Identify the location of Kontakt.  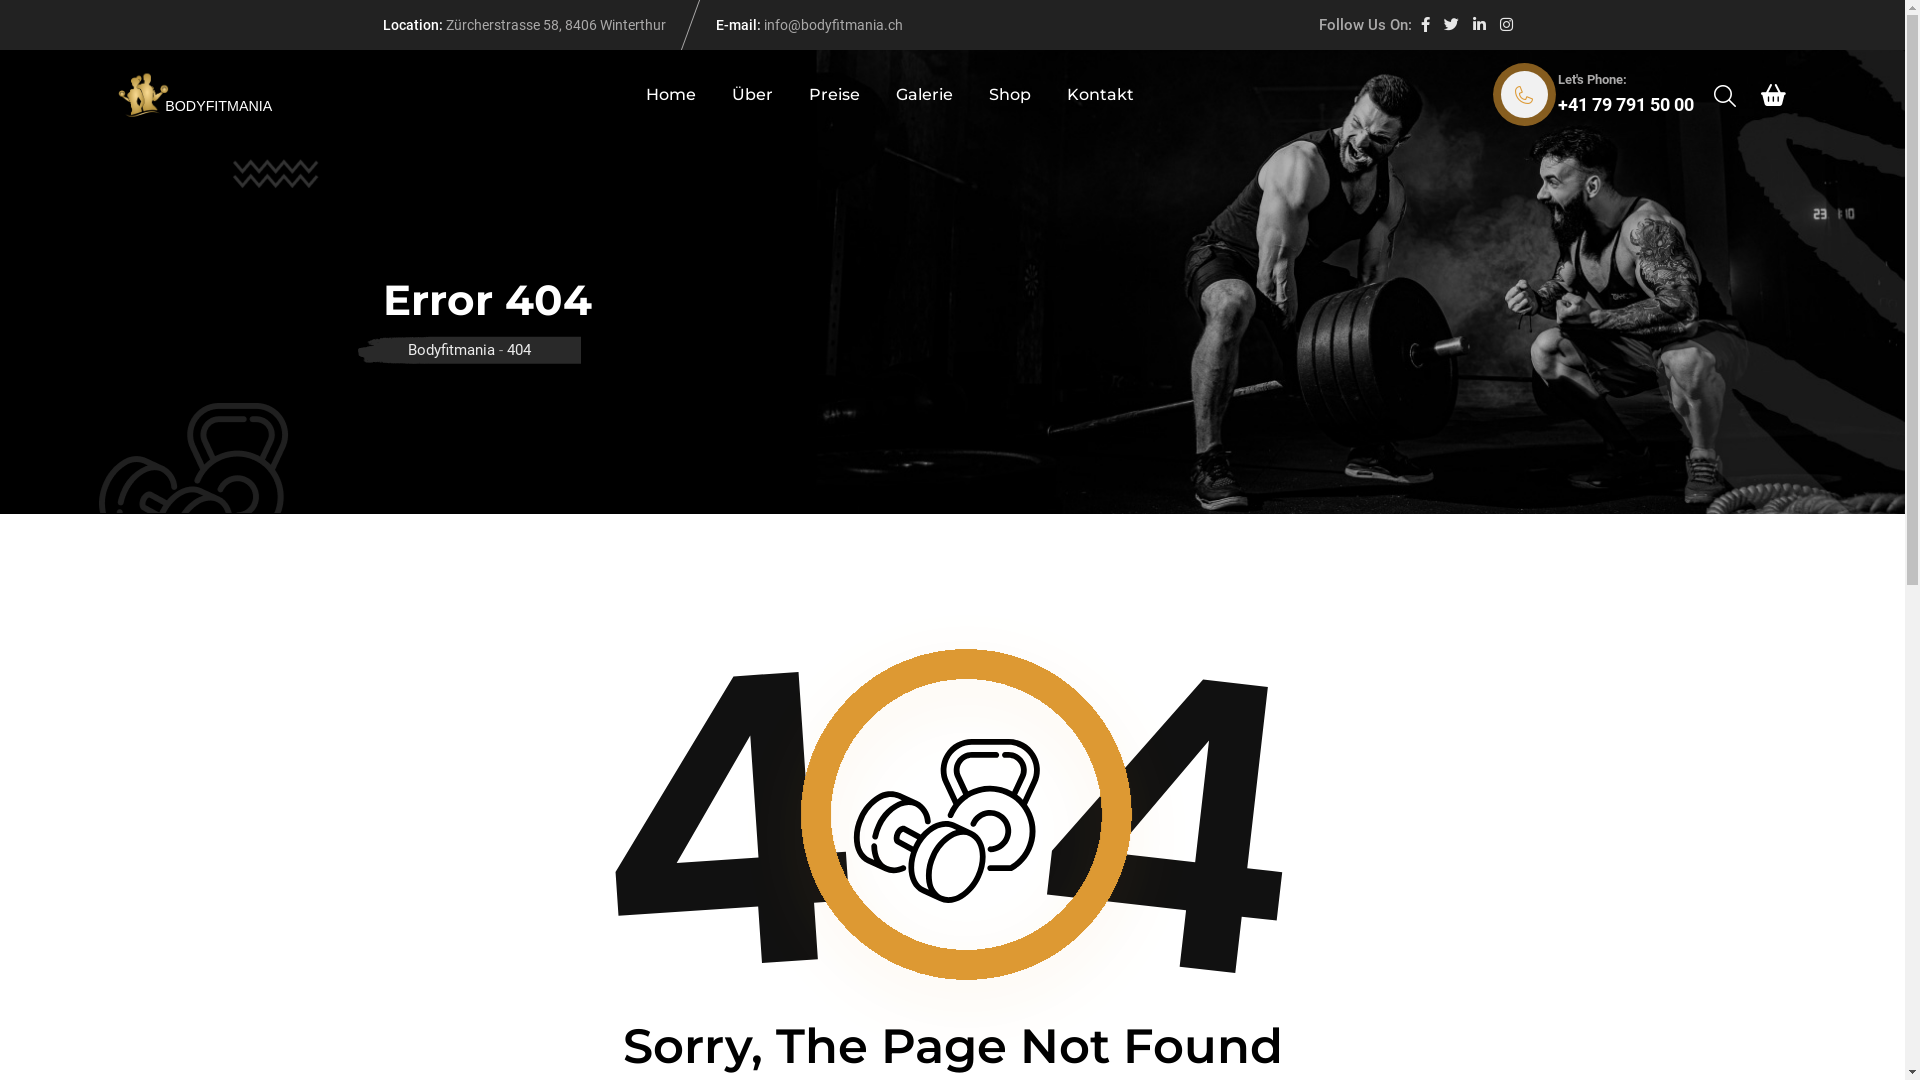
(1100, 95).